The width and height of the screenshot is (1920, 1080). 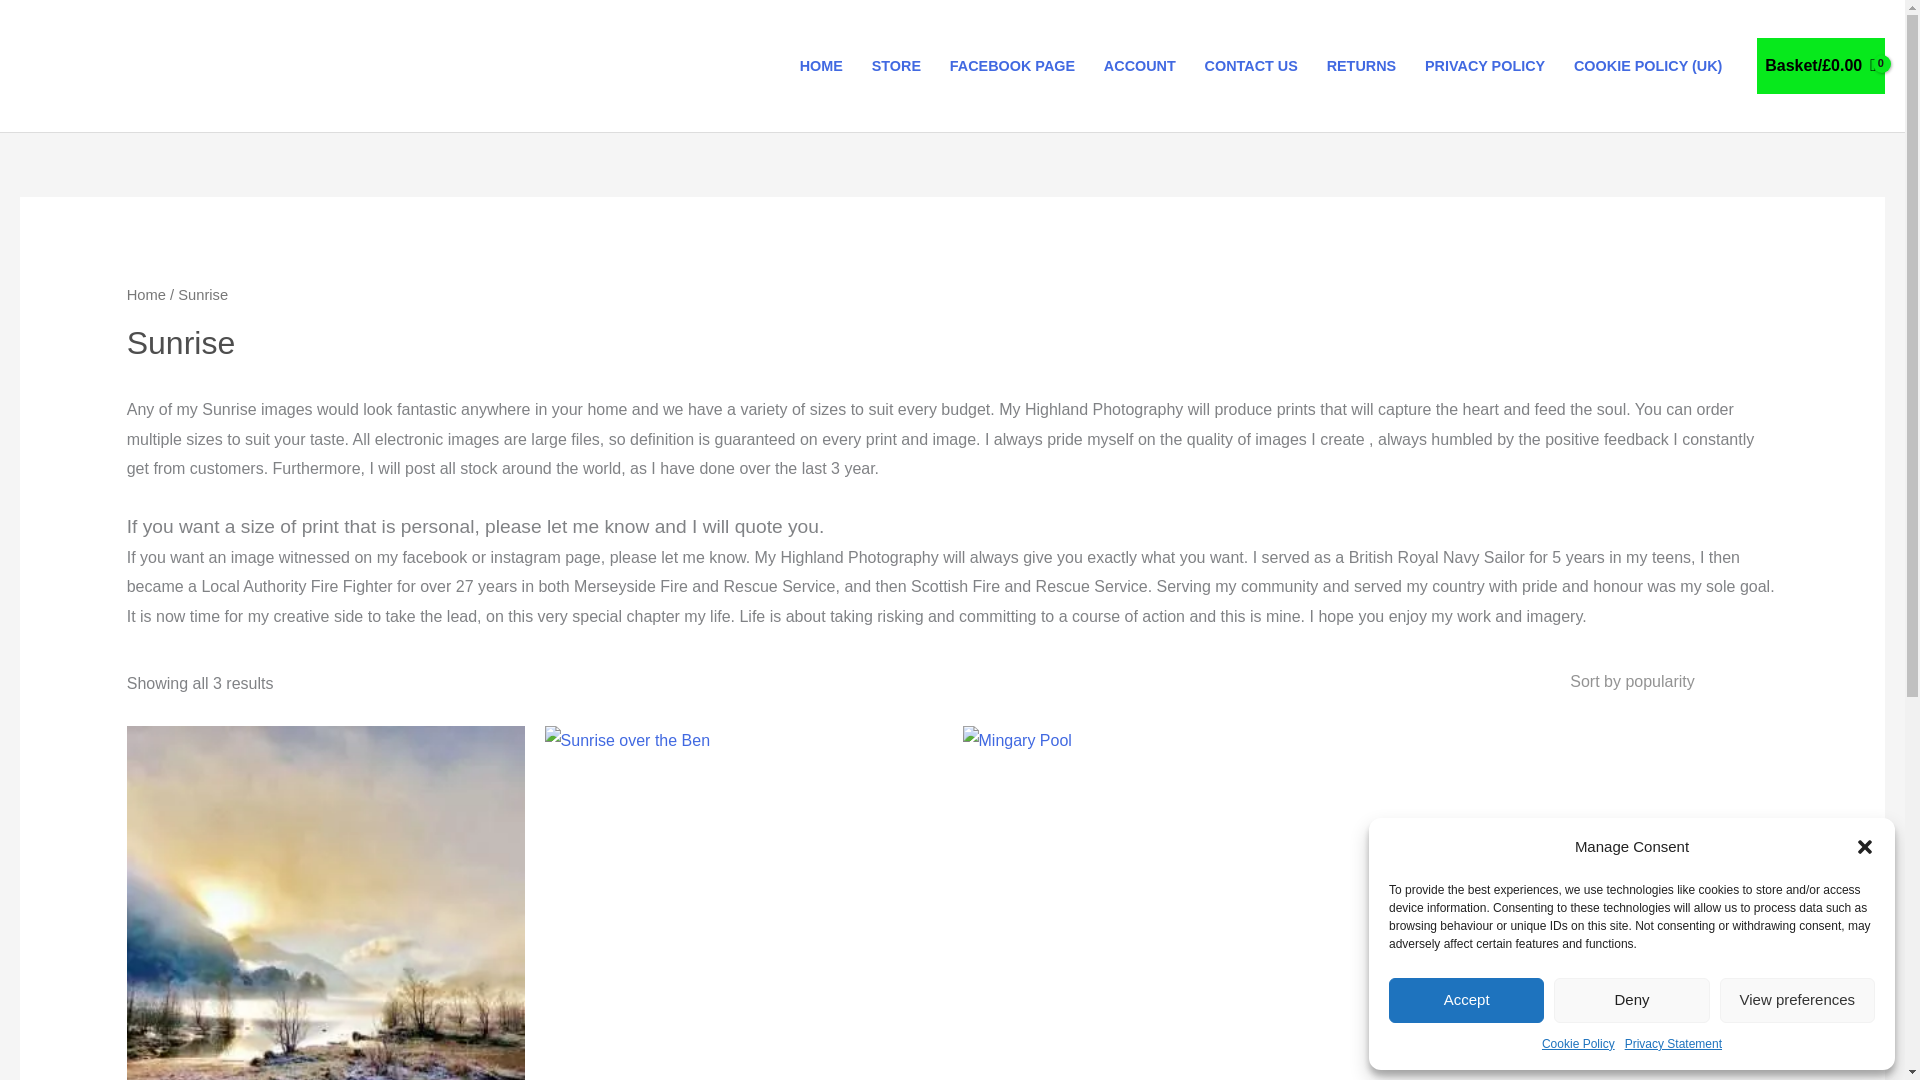 I want to click on Deny, so click(x=1630, y=1000).